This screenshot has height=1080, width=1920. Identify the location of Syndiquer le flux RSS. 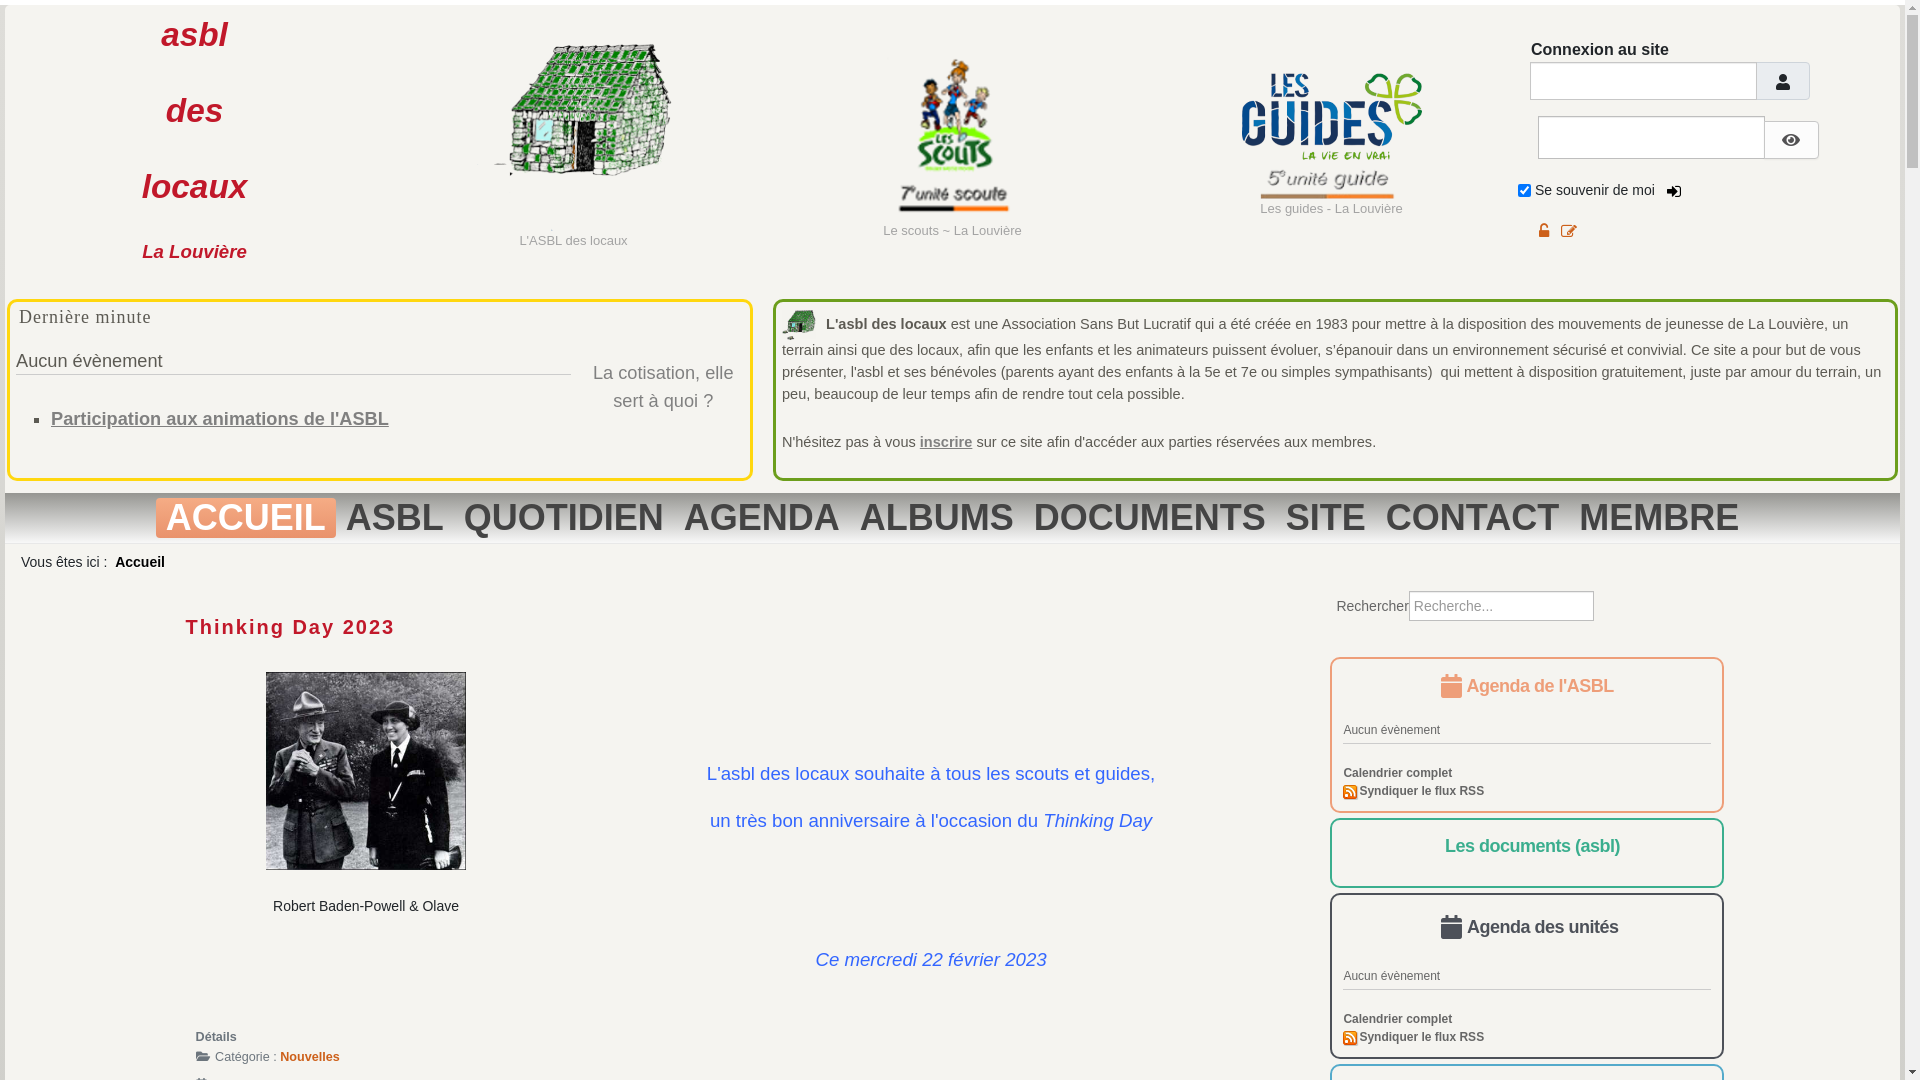
(1414, 791).